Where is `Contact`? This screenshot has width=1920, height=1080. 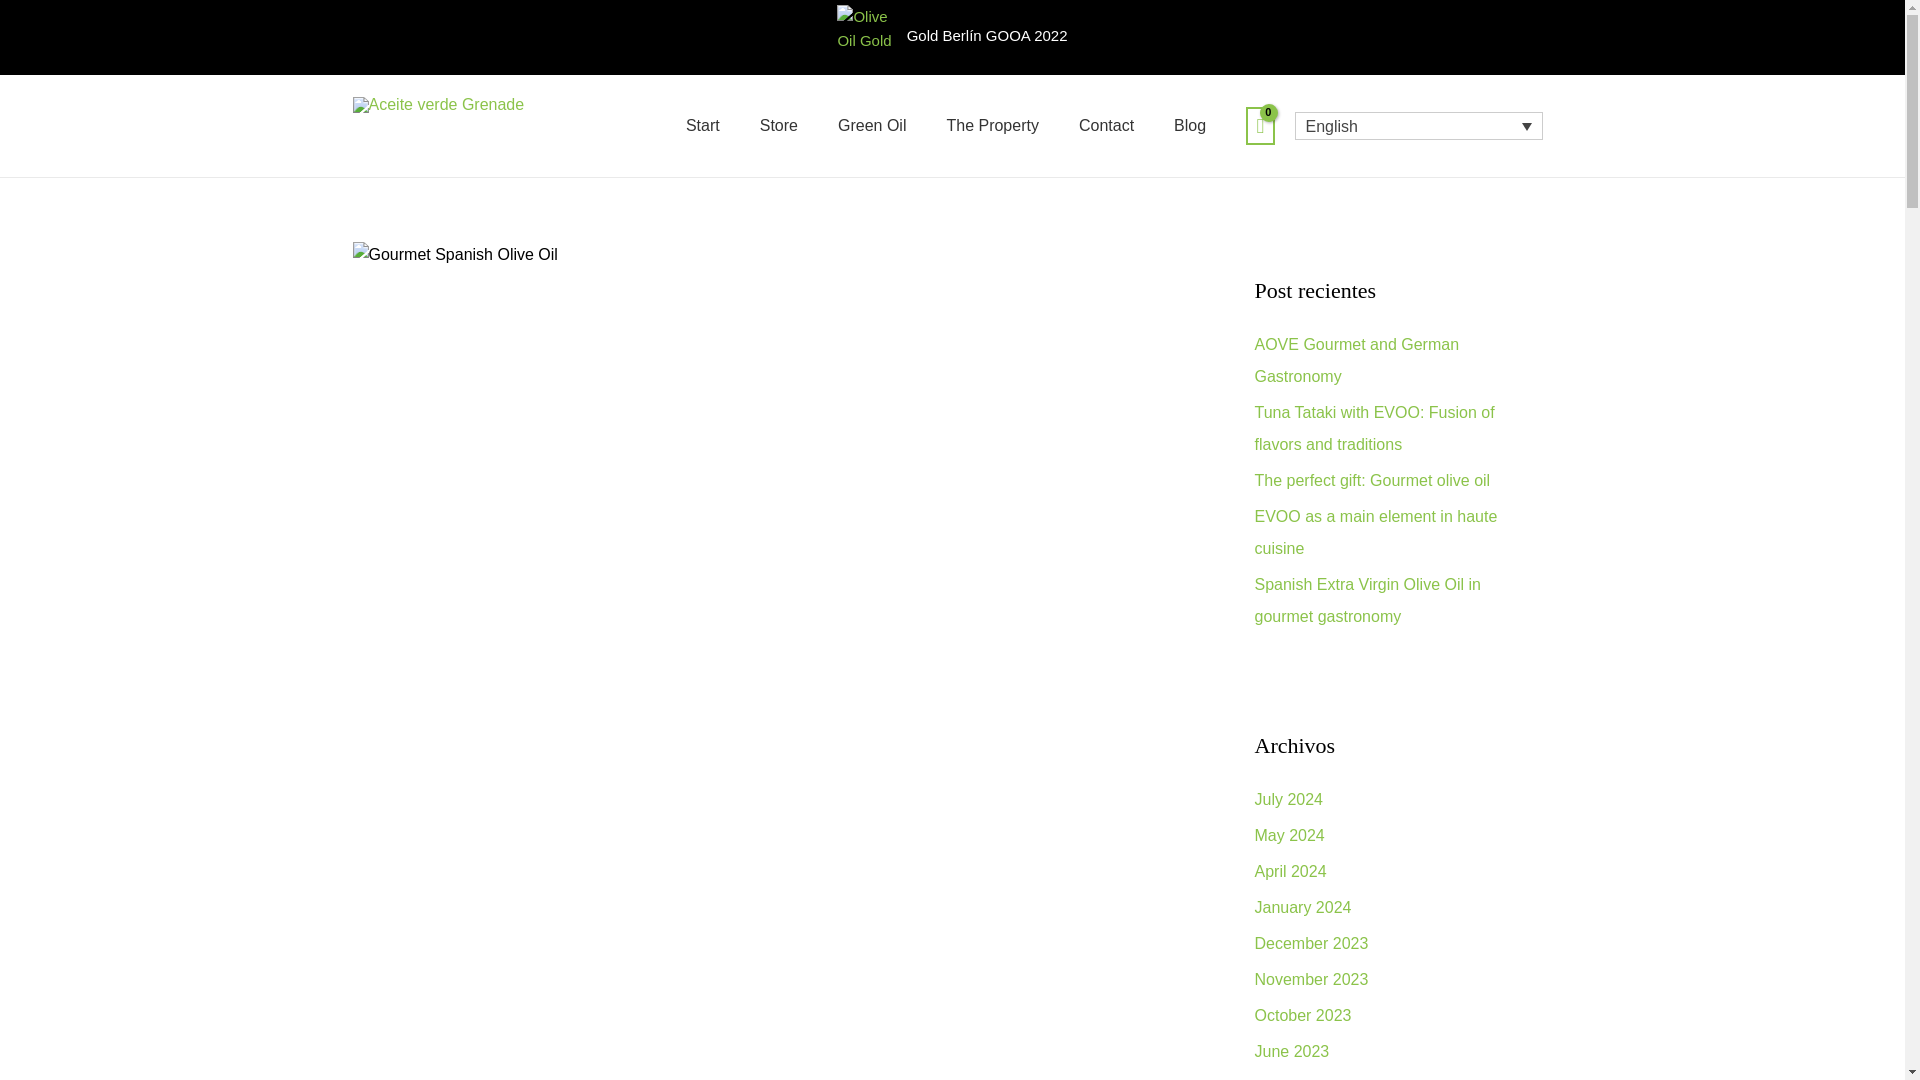 Contact is located at coordinates (1106, 125).